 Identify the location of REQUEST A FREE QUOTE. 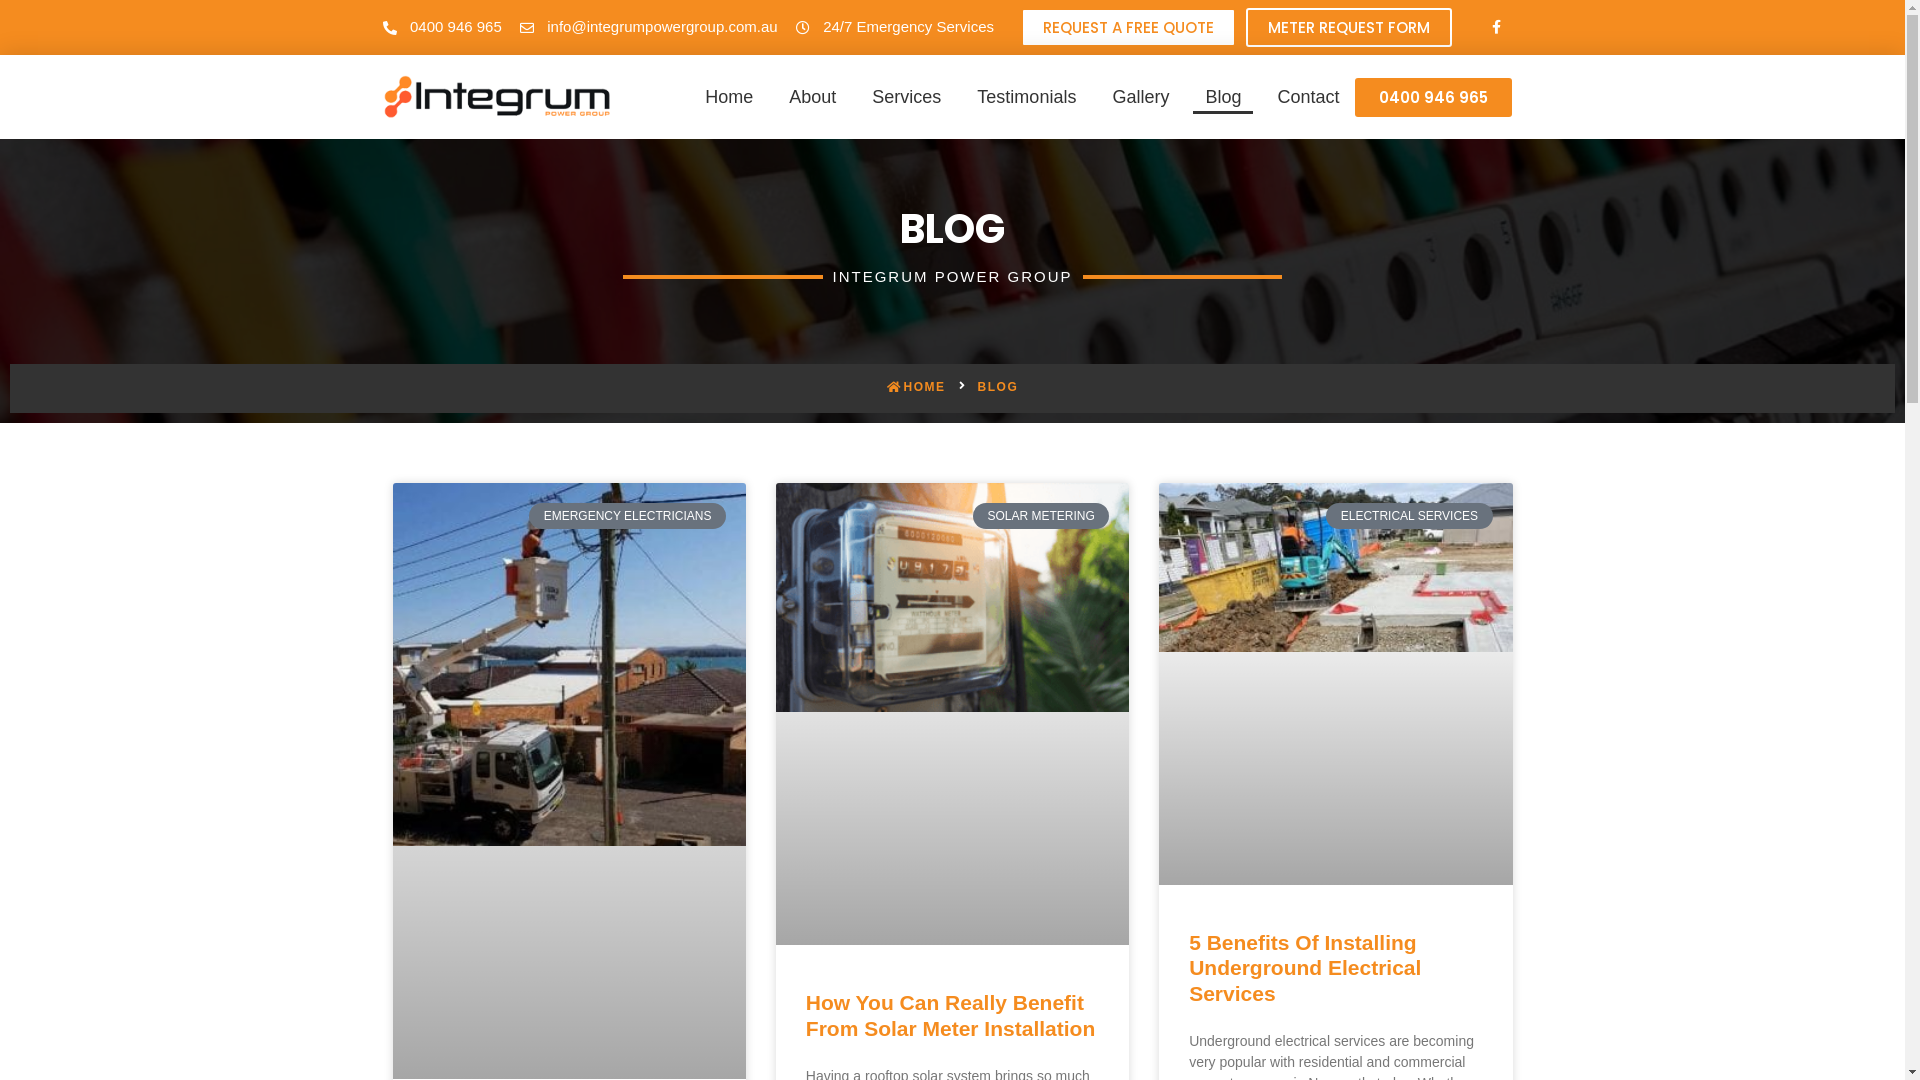
(1128, 28).